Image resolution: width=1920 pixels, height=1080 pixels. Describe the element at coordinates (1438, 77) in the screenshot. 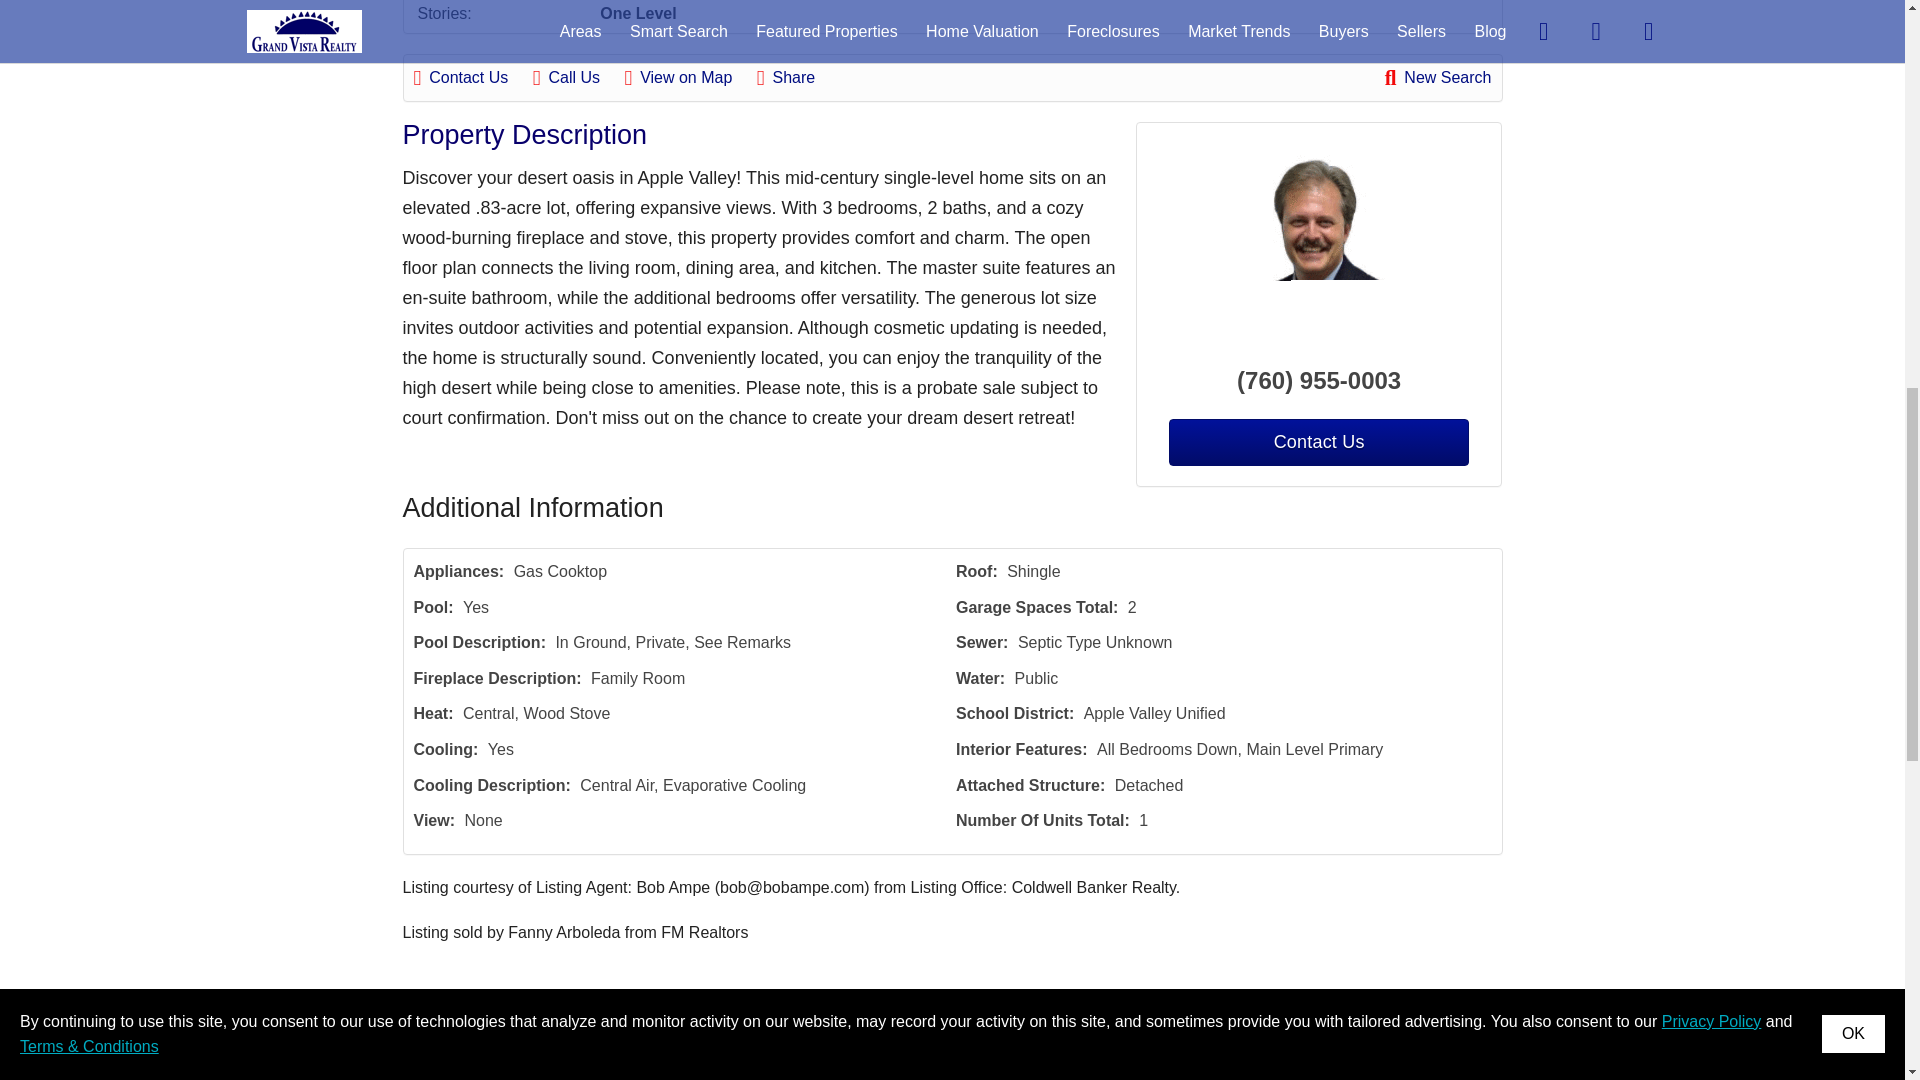

I see `New Search` at that location.